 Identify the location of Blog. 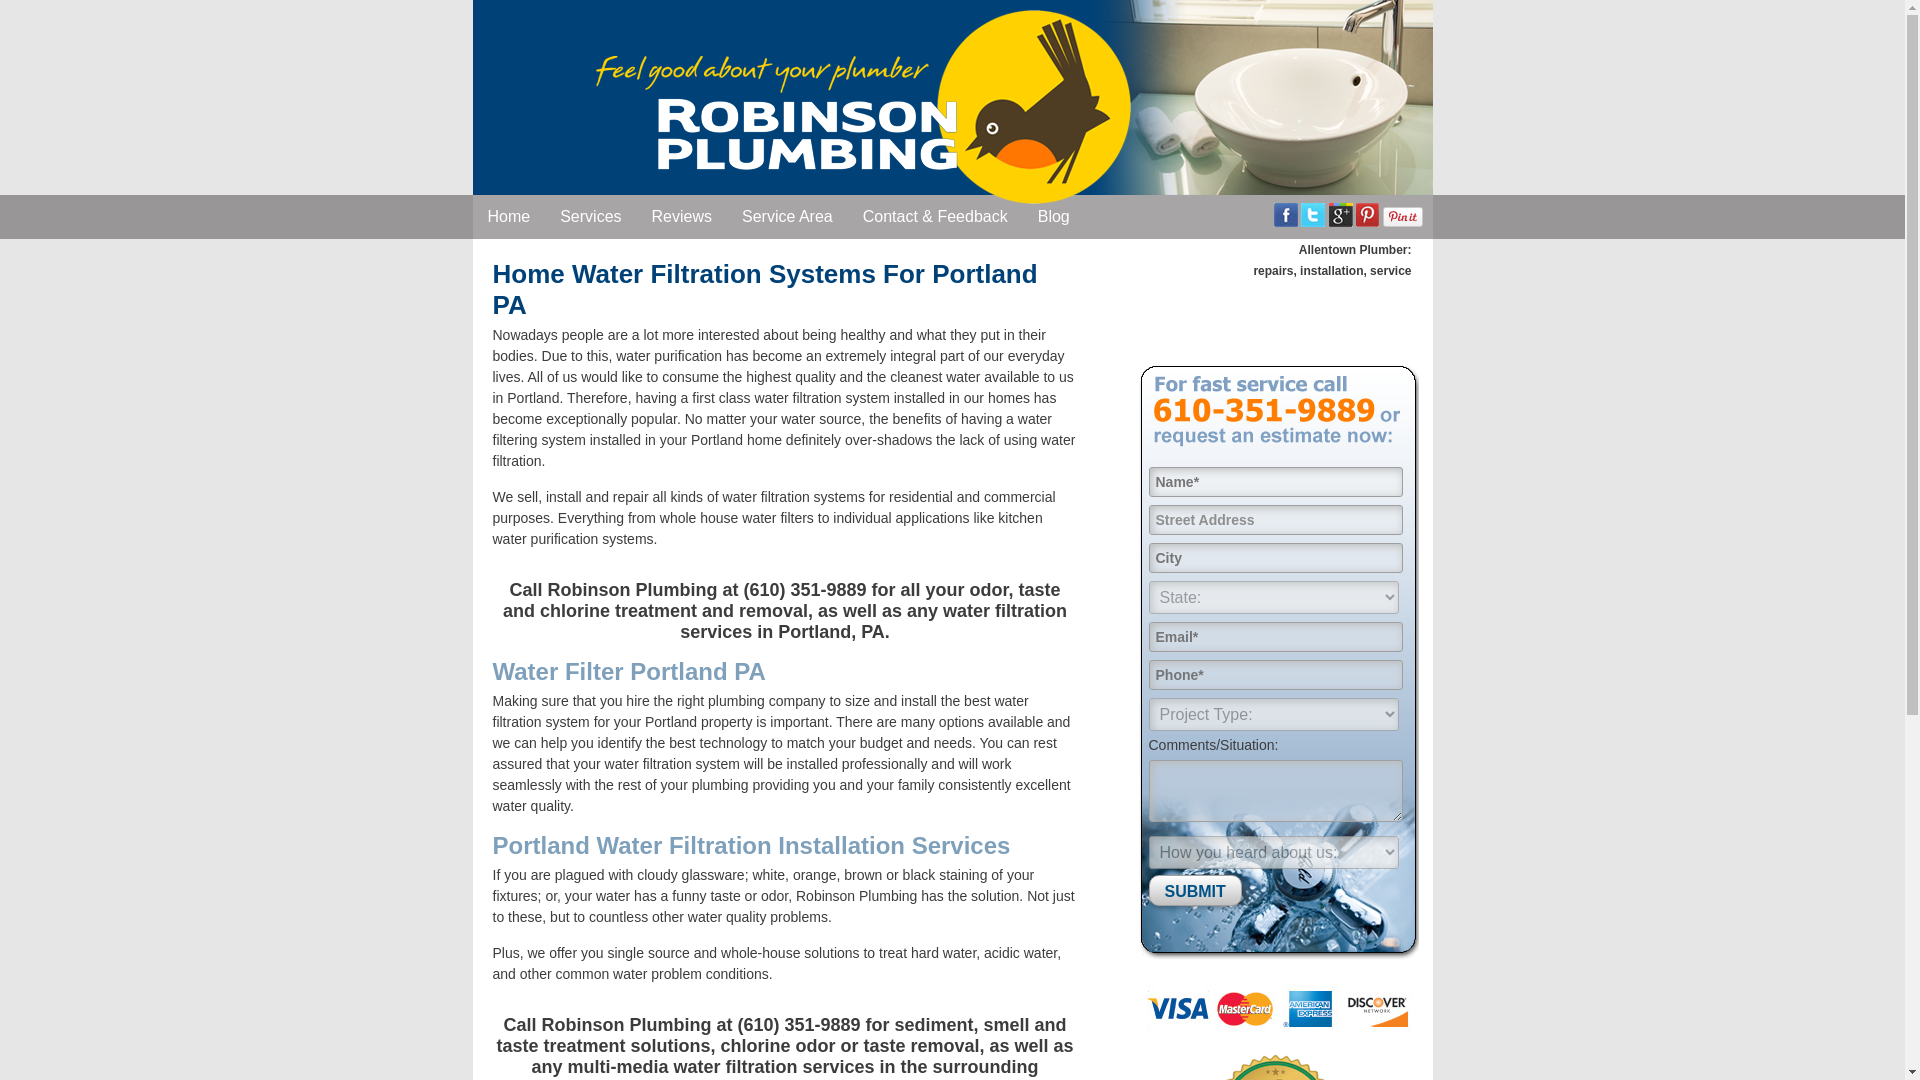
(1054, 216).